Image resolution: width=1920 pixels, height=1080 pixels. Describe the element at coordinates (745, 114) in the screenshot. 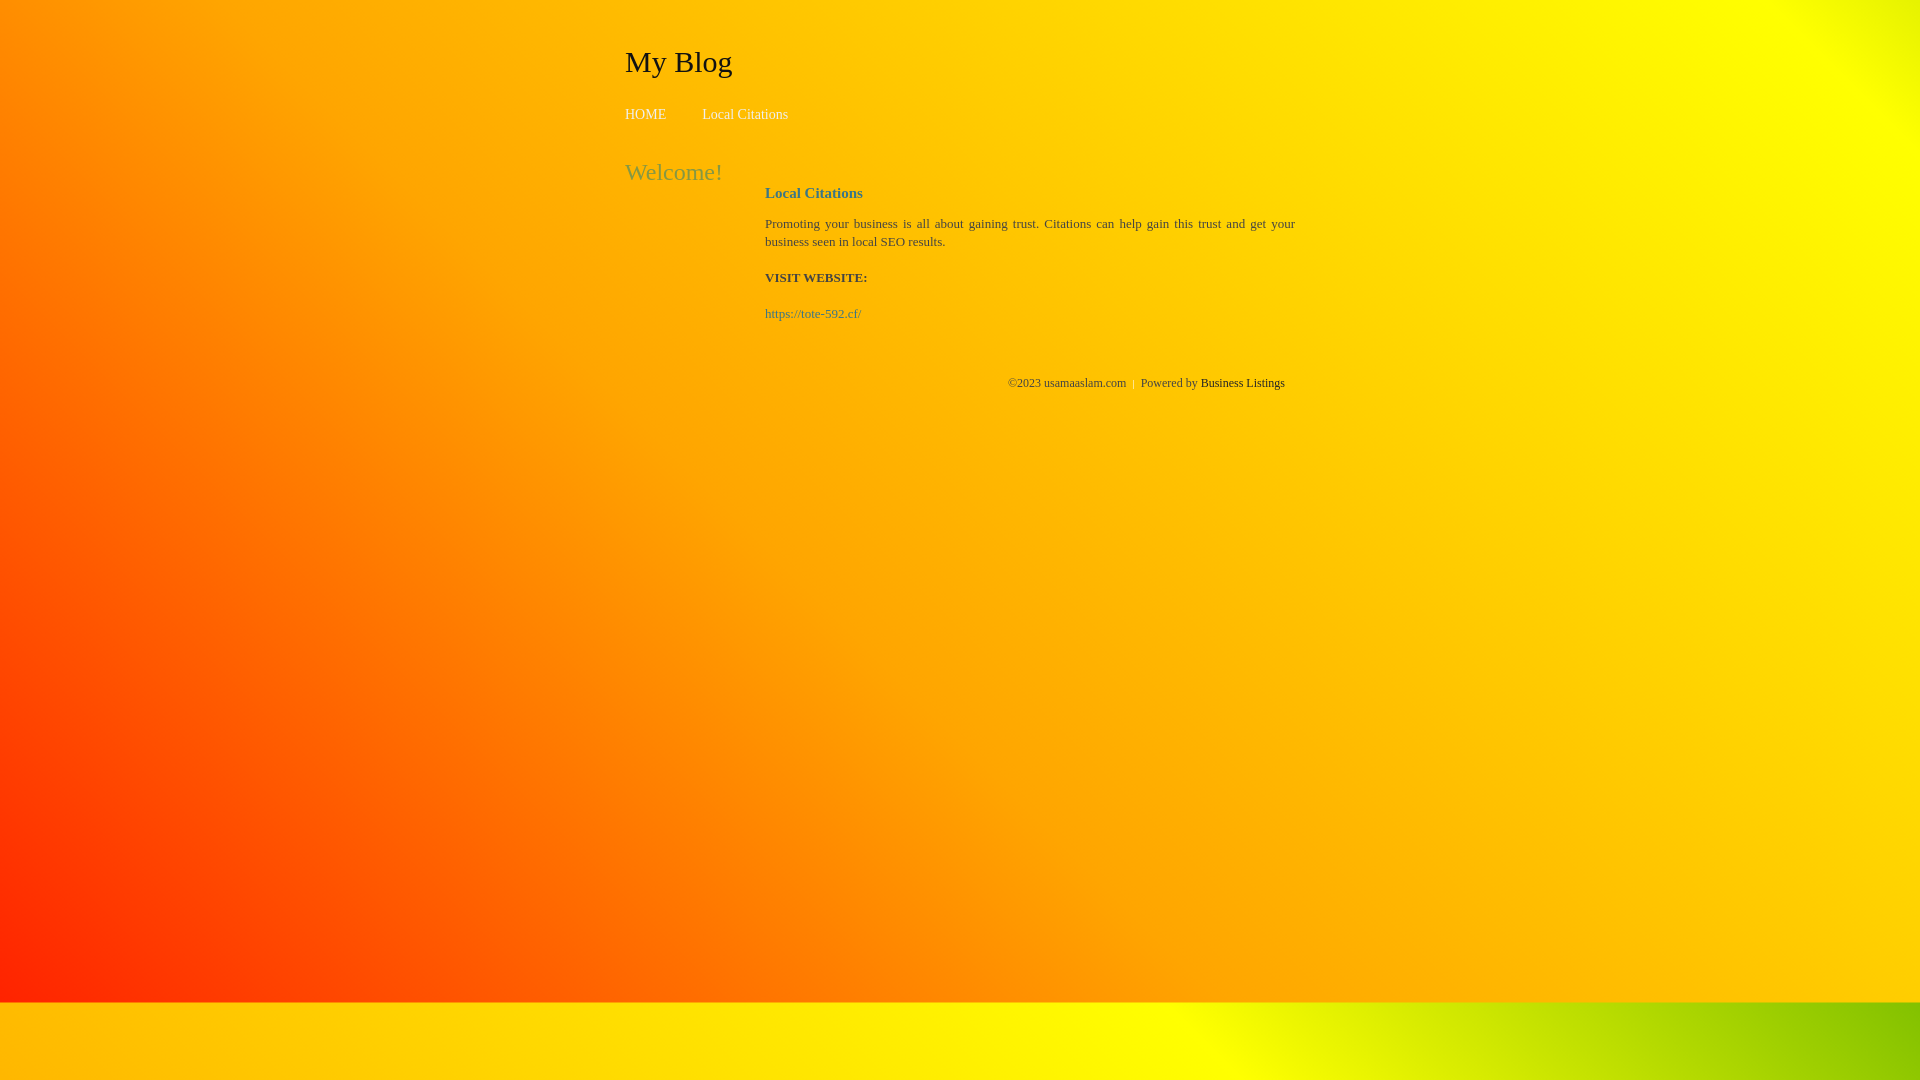

I see `Local Citations` at that location.